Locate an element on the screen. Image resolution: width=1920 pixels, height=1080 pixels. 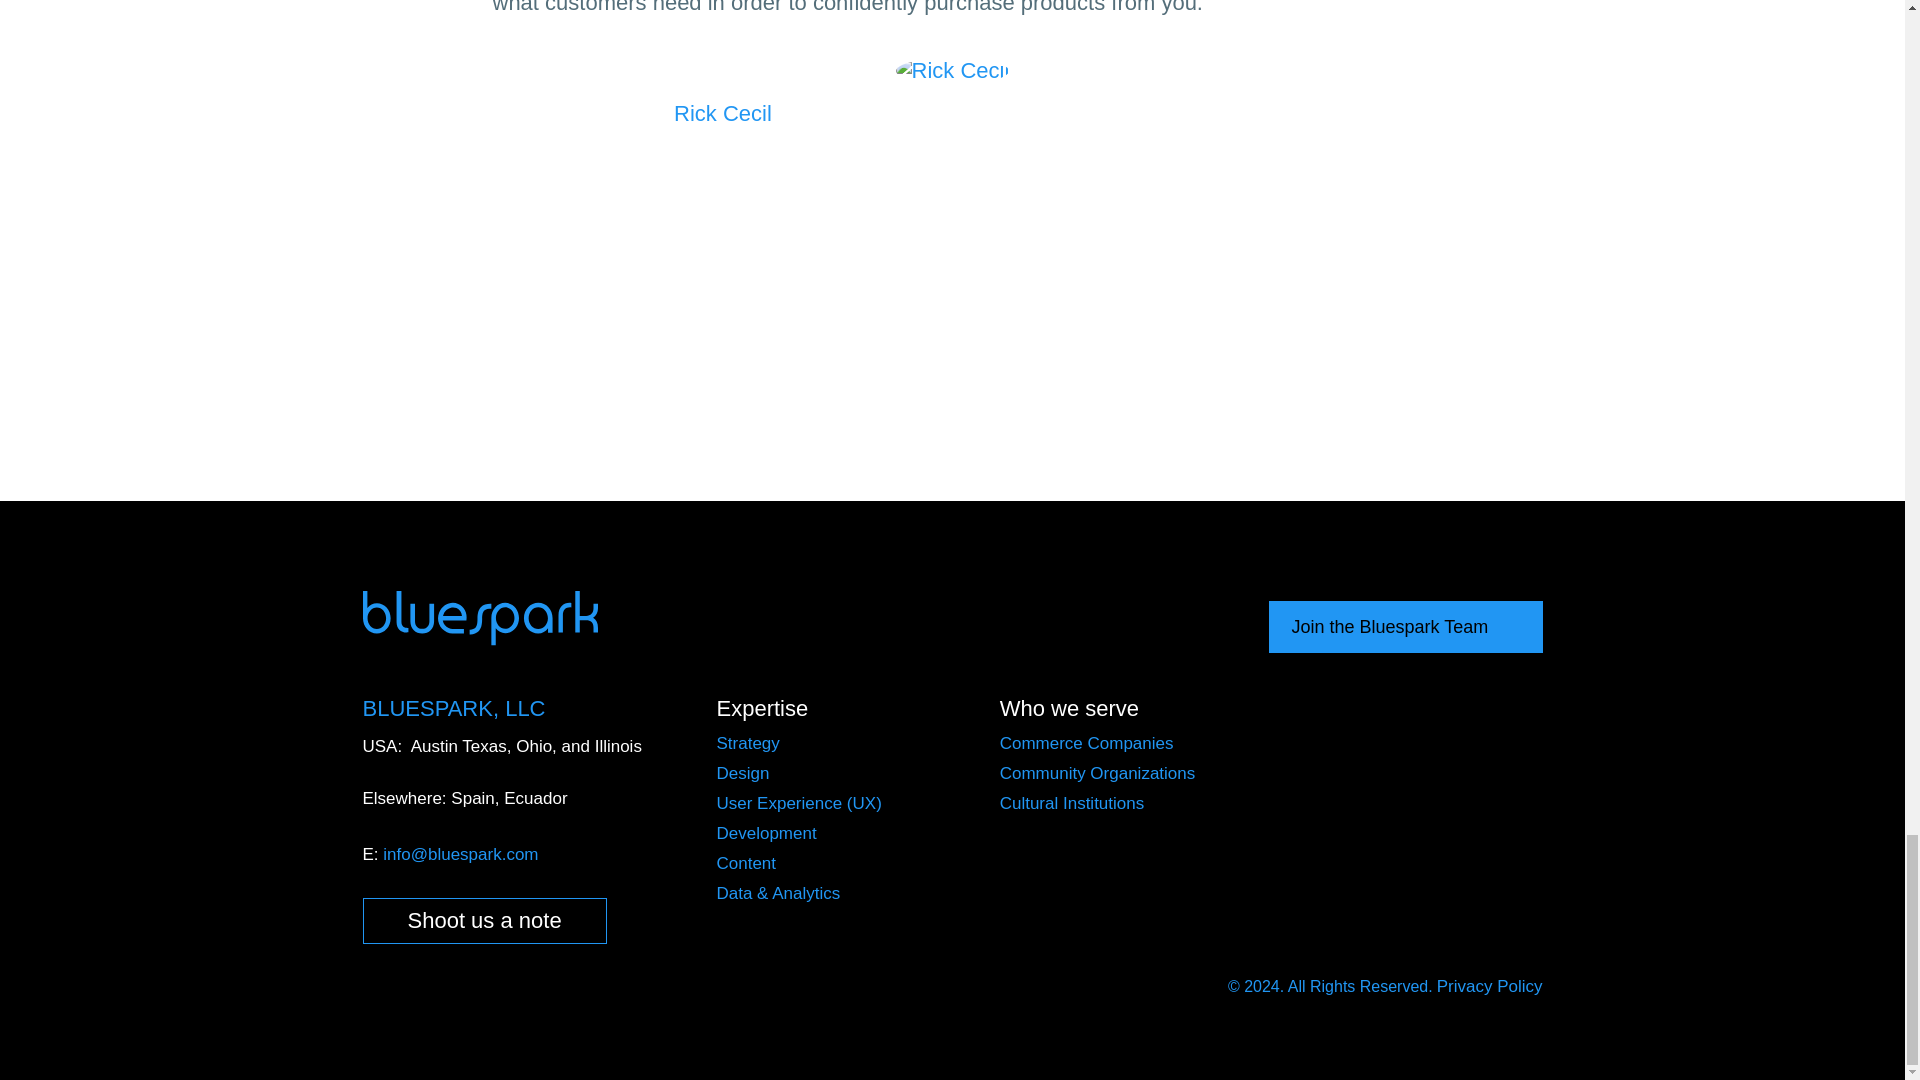
Development is located at coordinates (766, 834).